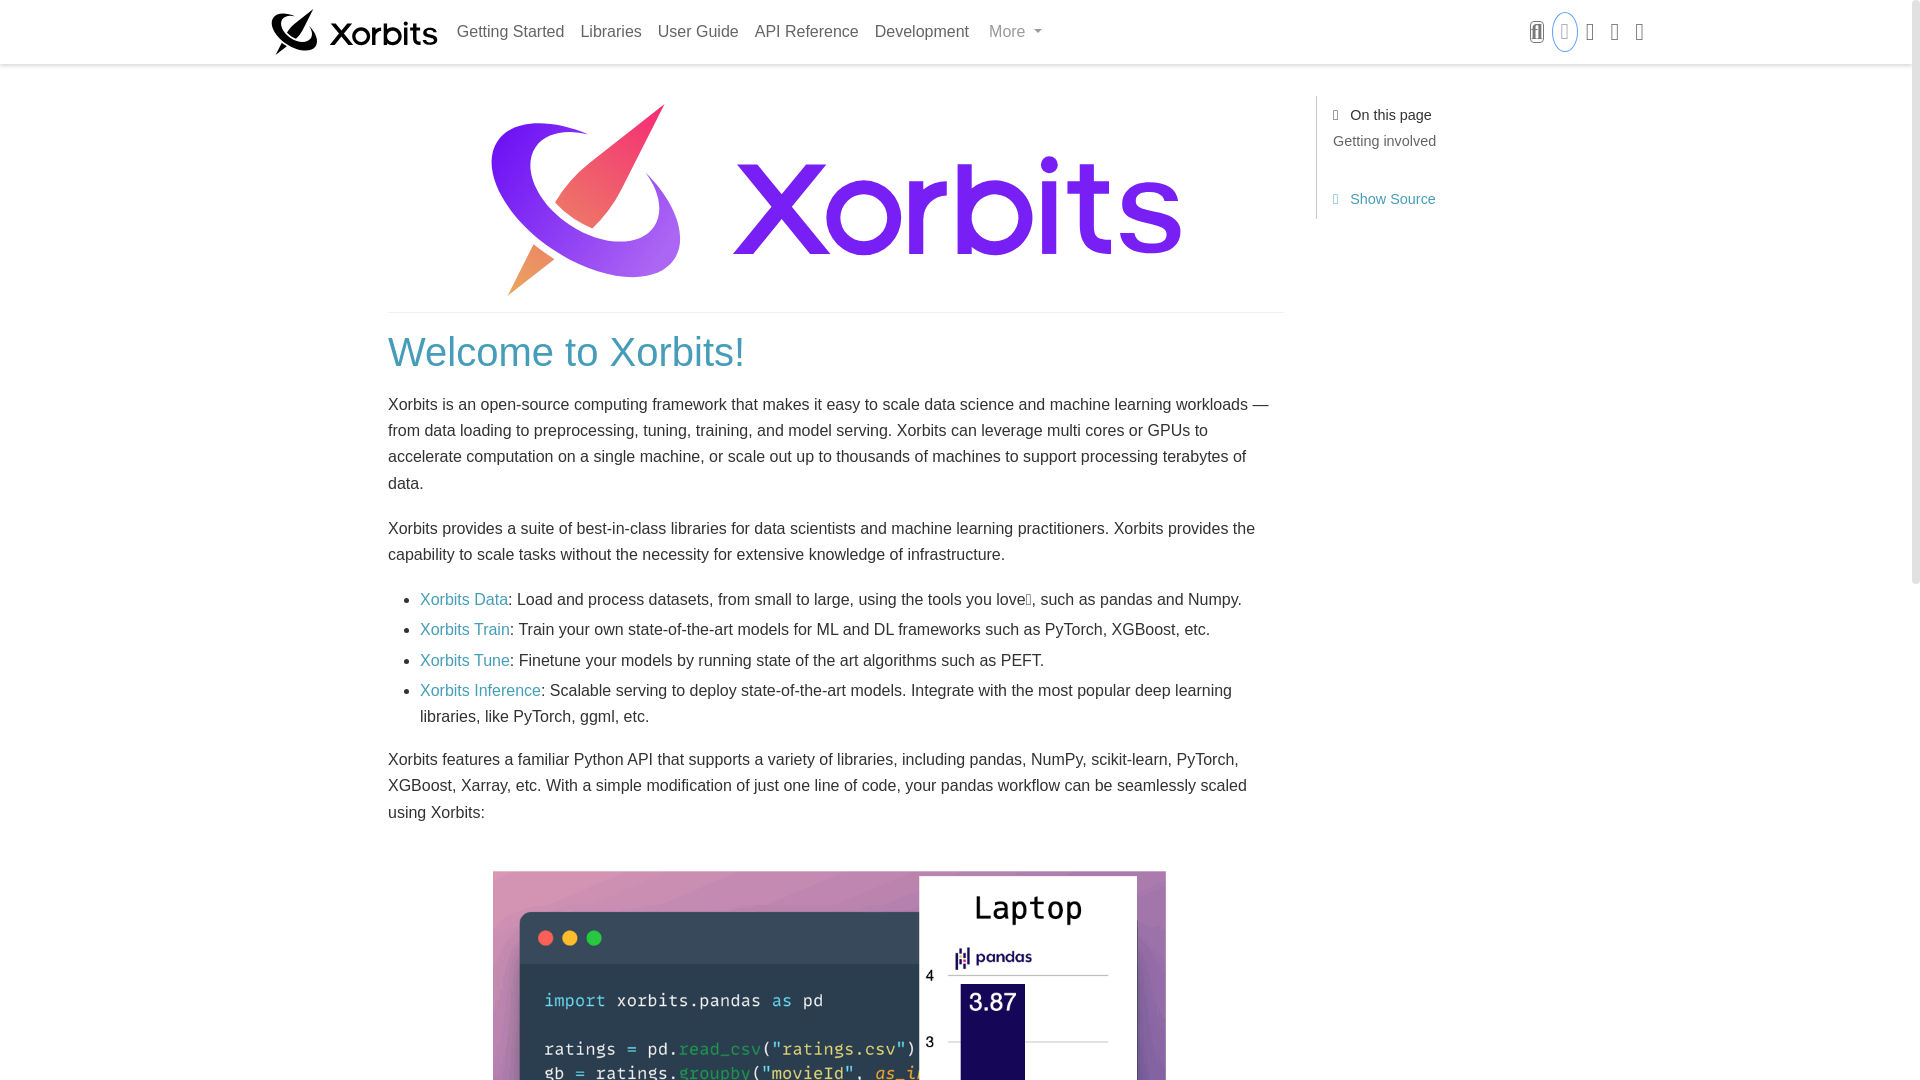 Image resolution: width=1920 pixels, height=1080 pixels. Describe the element at coordinates (922, 32) in the screenshot. I see `Development` at that location.